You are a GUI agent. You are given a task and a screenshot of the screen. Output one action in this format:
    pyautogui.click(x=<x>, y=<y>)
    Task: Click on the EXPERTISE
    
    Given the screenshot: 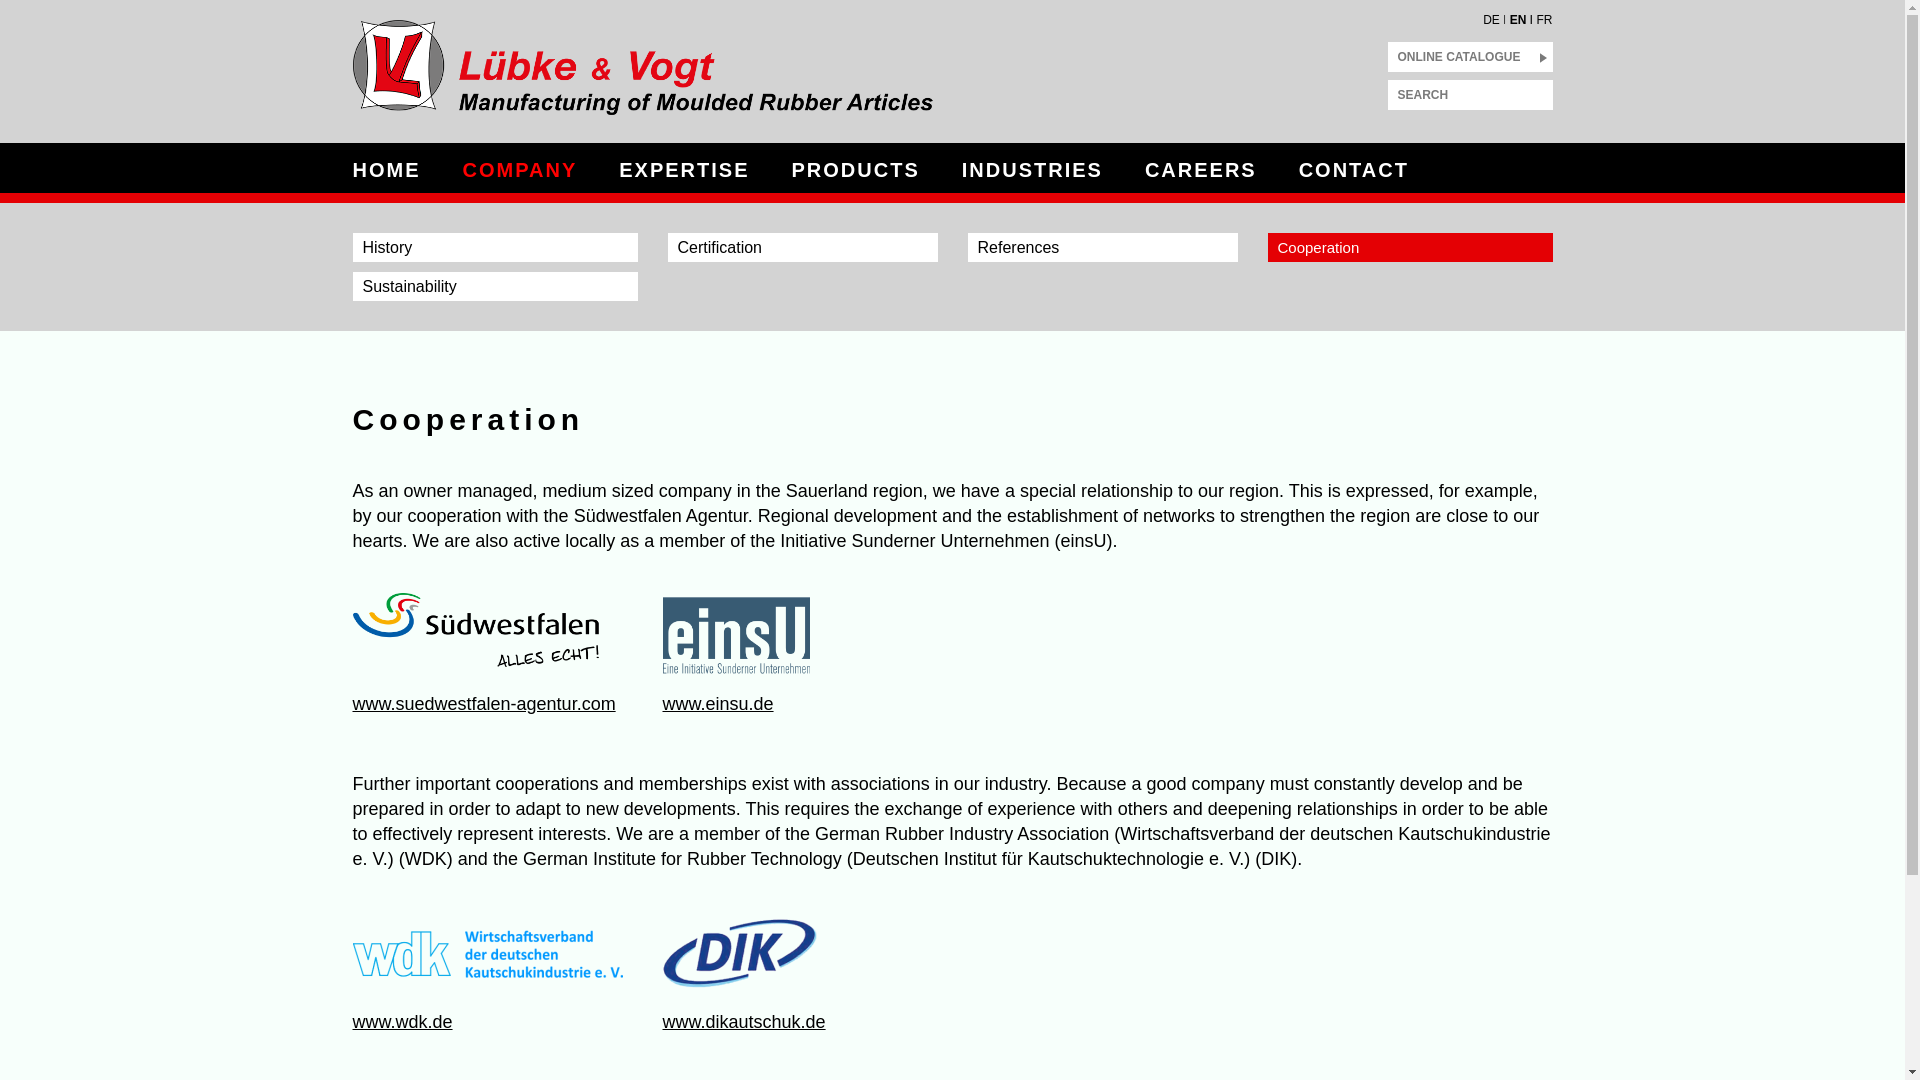 What is the action you would take?
    pyautogui.click(x=683, y=170)
    